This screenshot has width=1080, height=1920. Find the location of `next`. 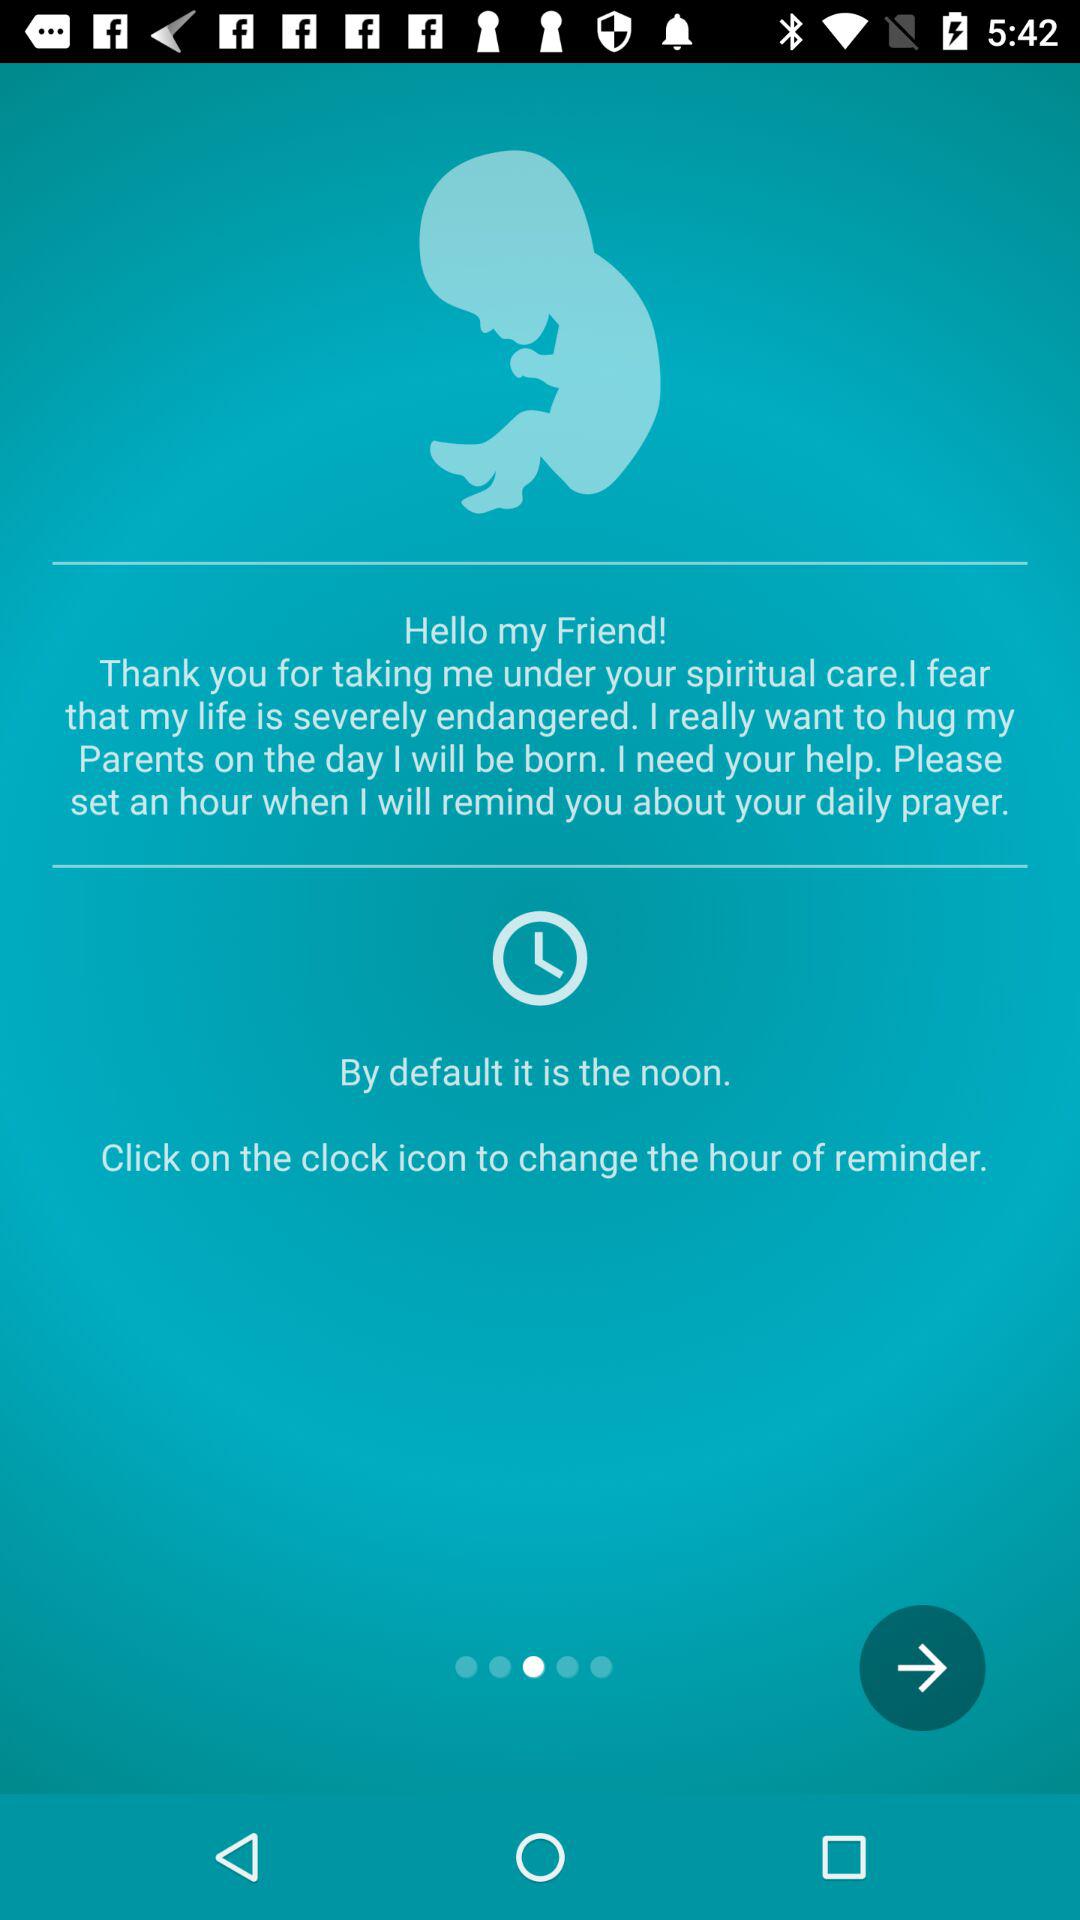

next is located at coordinates (922, 1668).